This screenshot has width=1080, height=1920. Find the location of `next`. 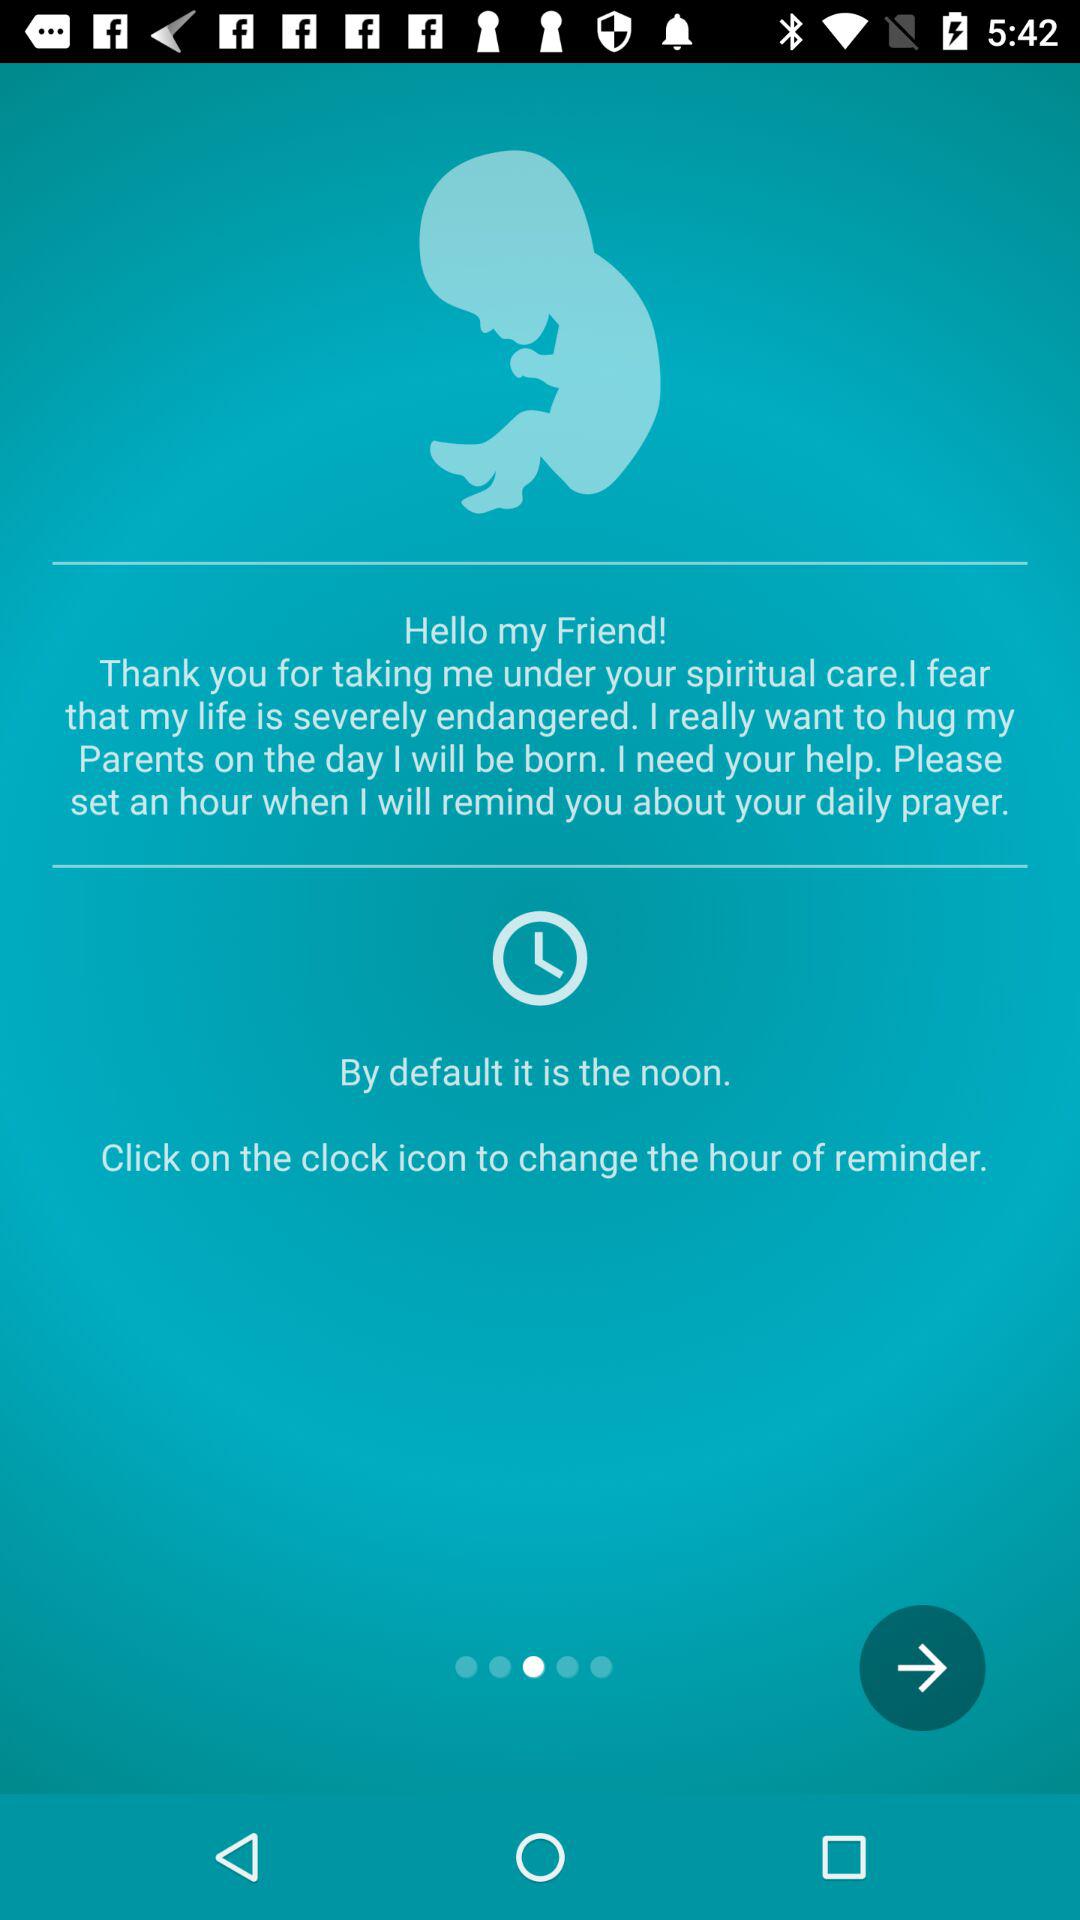

next is located at coordinates (922, 1668).